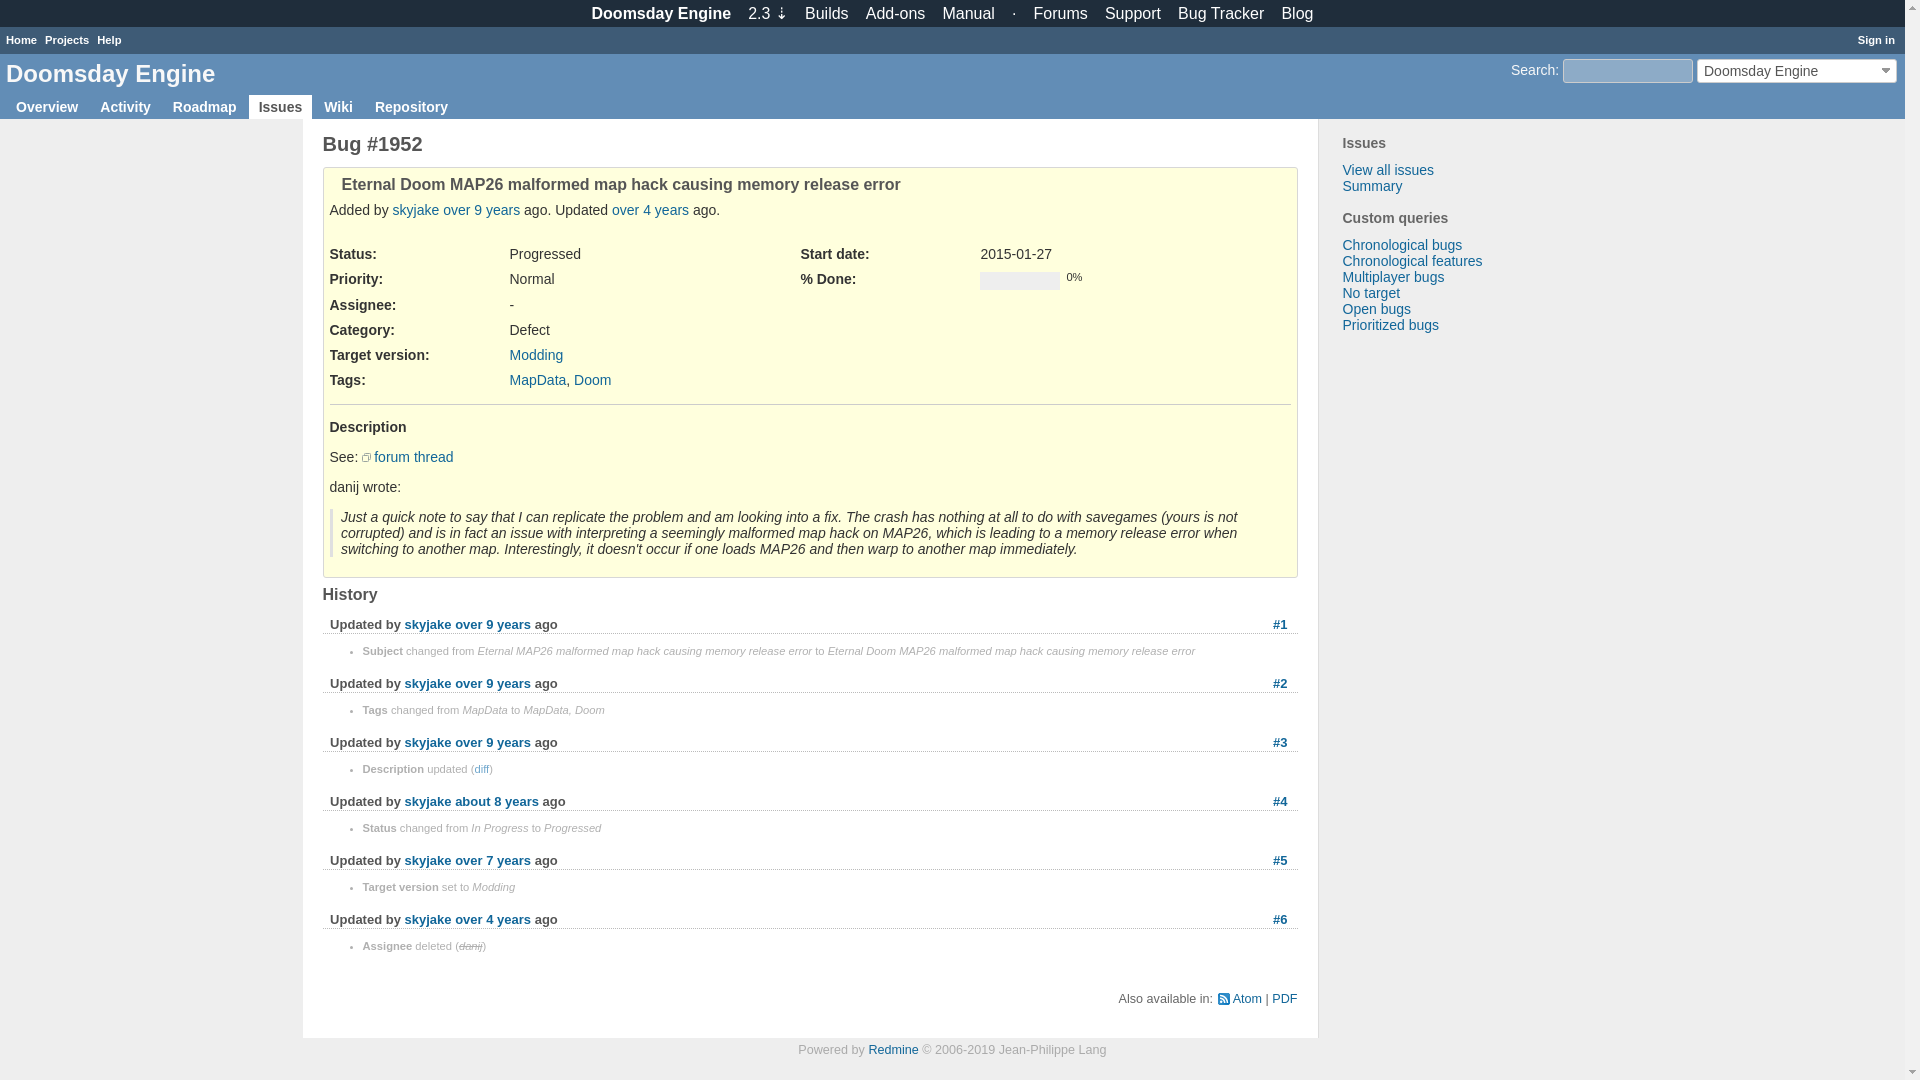 The image size is (1920, 1080). What do you see at coordinates (482, 210) in the screenshot?
I see `over 9 years` at bounding box center [482, 210].